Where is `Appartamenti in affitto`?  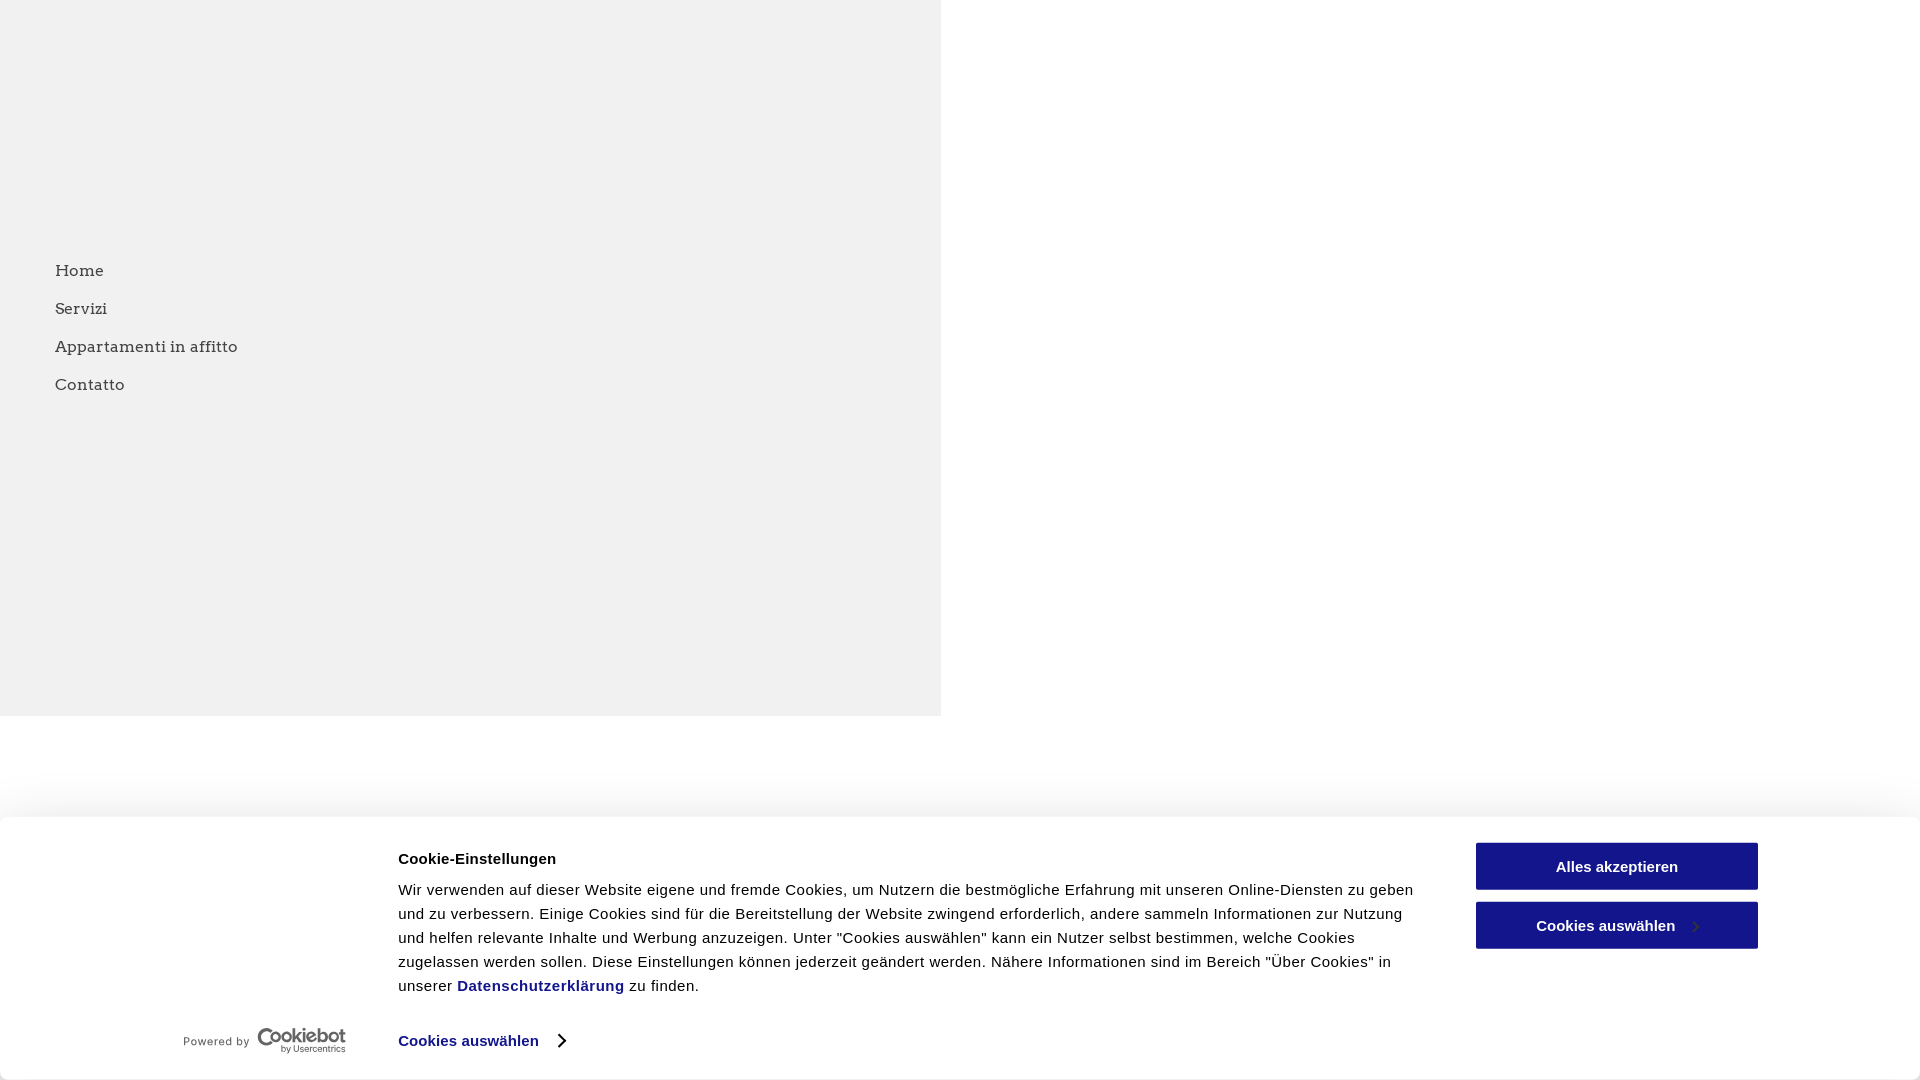
Appartamenti in affitto is located at coordinates (1324, 1030).